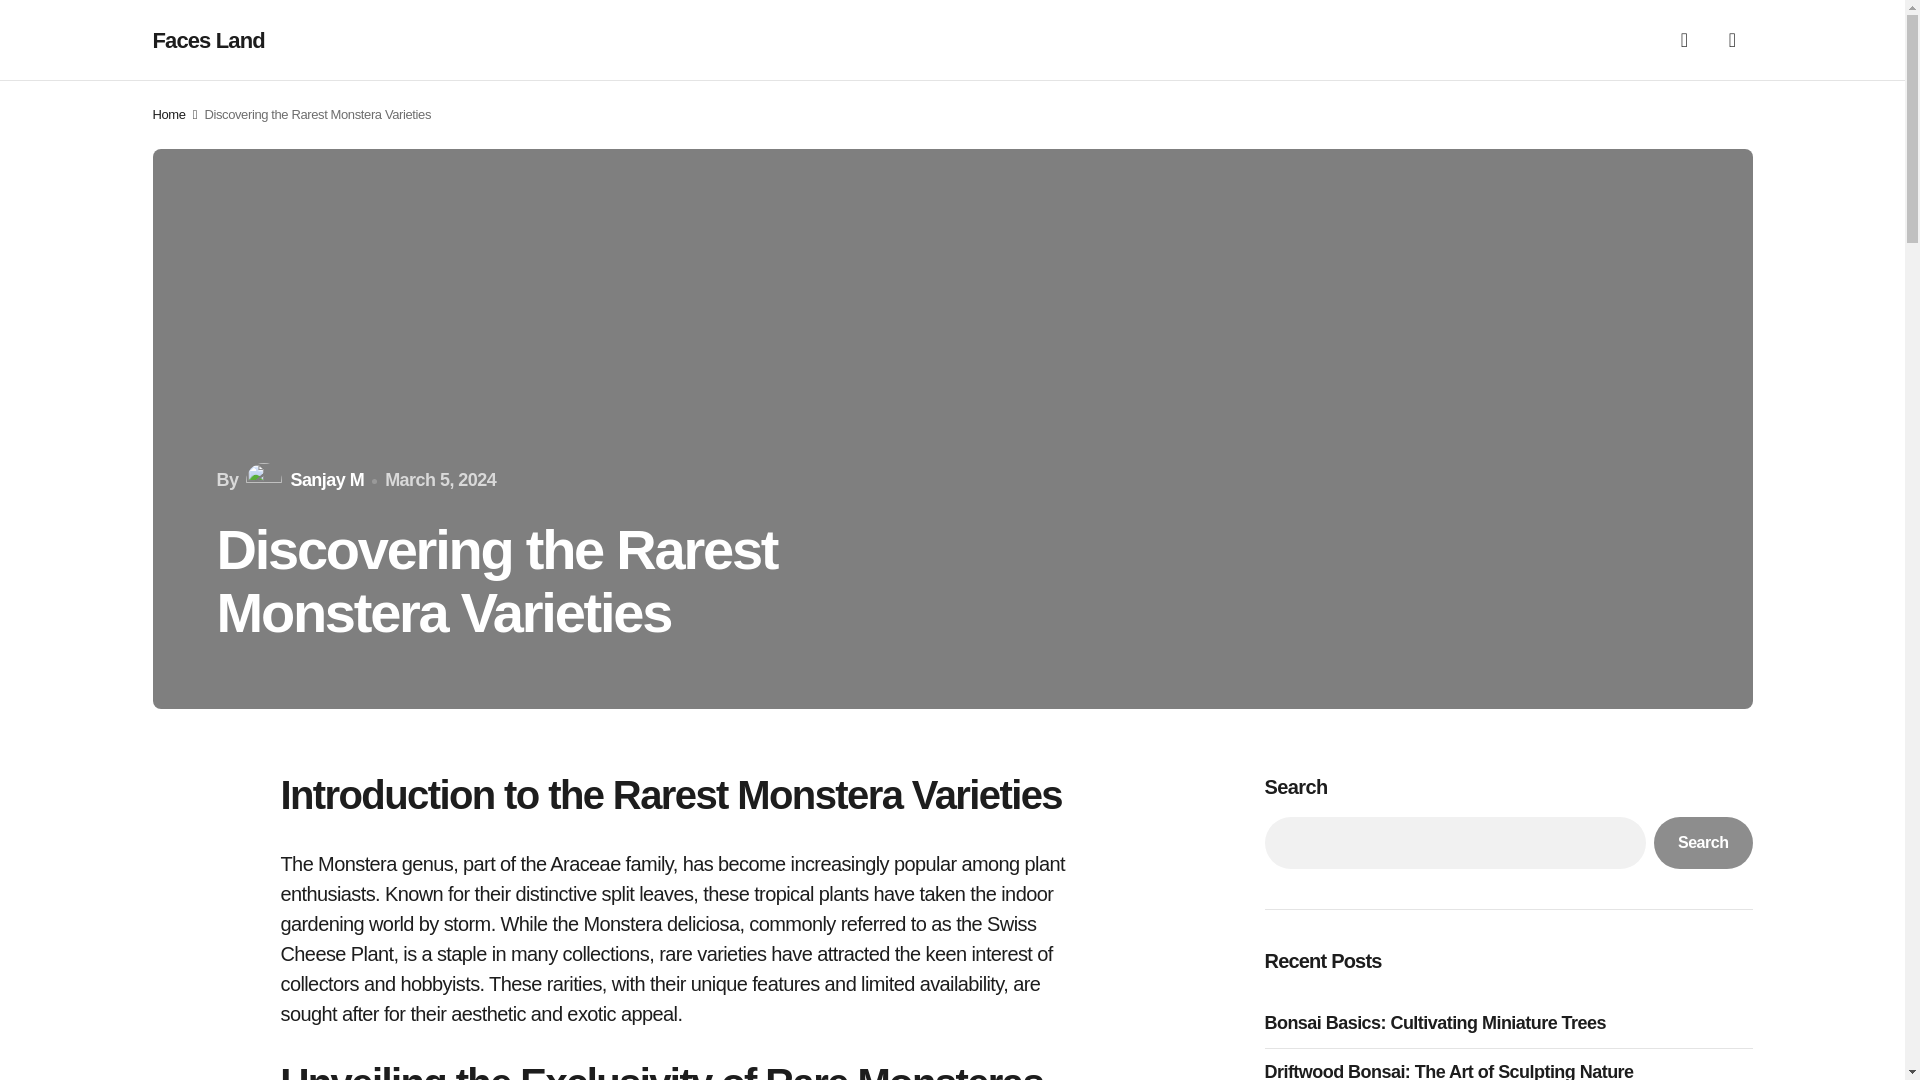 The image size is (1920, 1080). Describe the element at coordinates (208, 40) in the screenshot. I see `Faces Land` at that location.